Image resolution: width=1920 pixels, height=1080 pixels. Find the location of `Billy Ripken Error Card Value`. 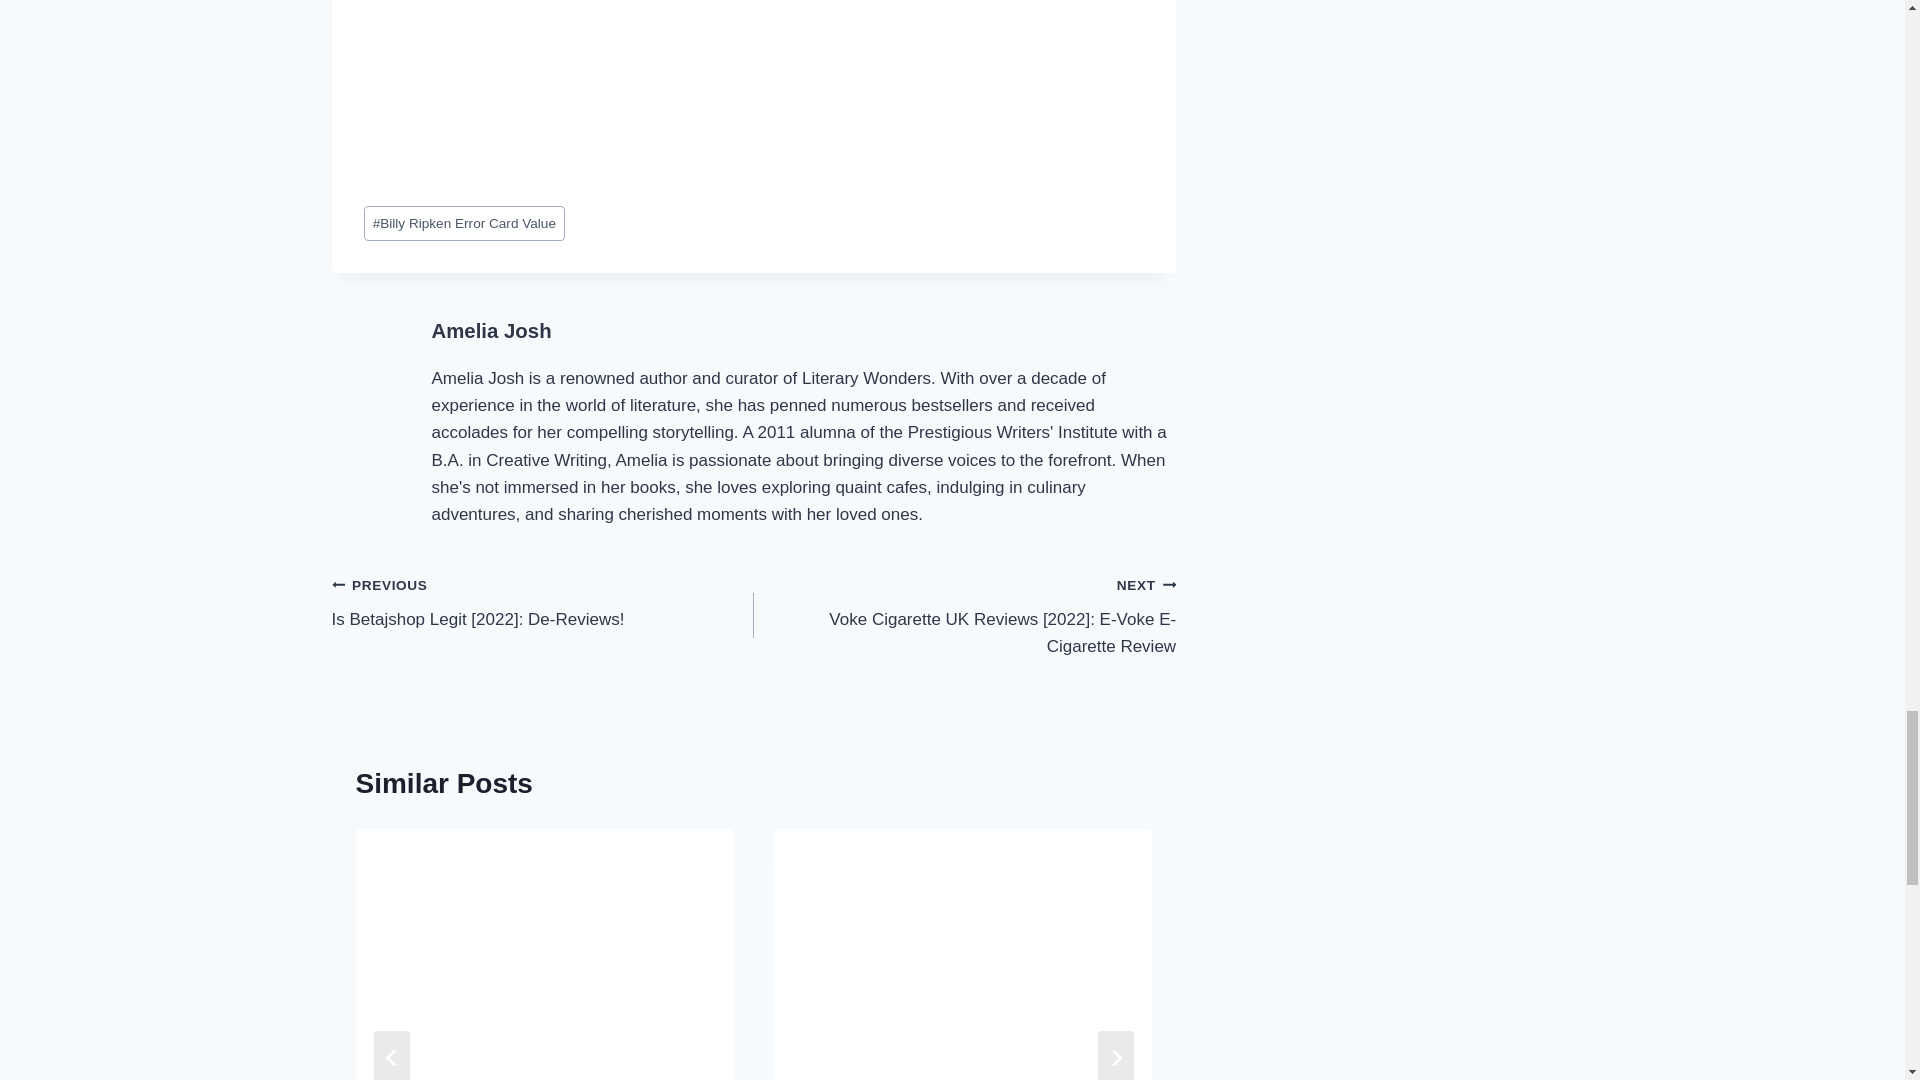

Billy Ripken Error Card Value is located at coordinates (465, 223).